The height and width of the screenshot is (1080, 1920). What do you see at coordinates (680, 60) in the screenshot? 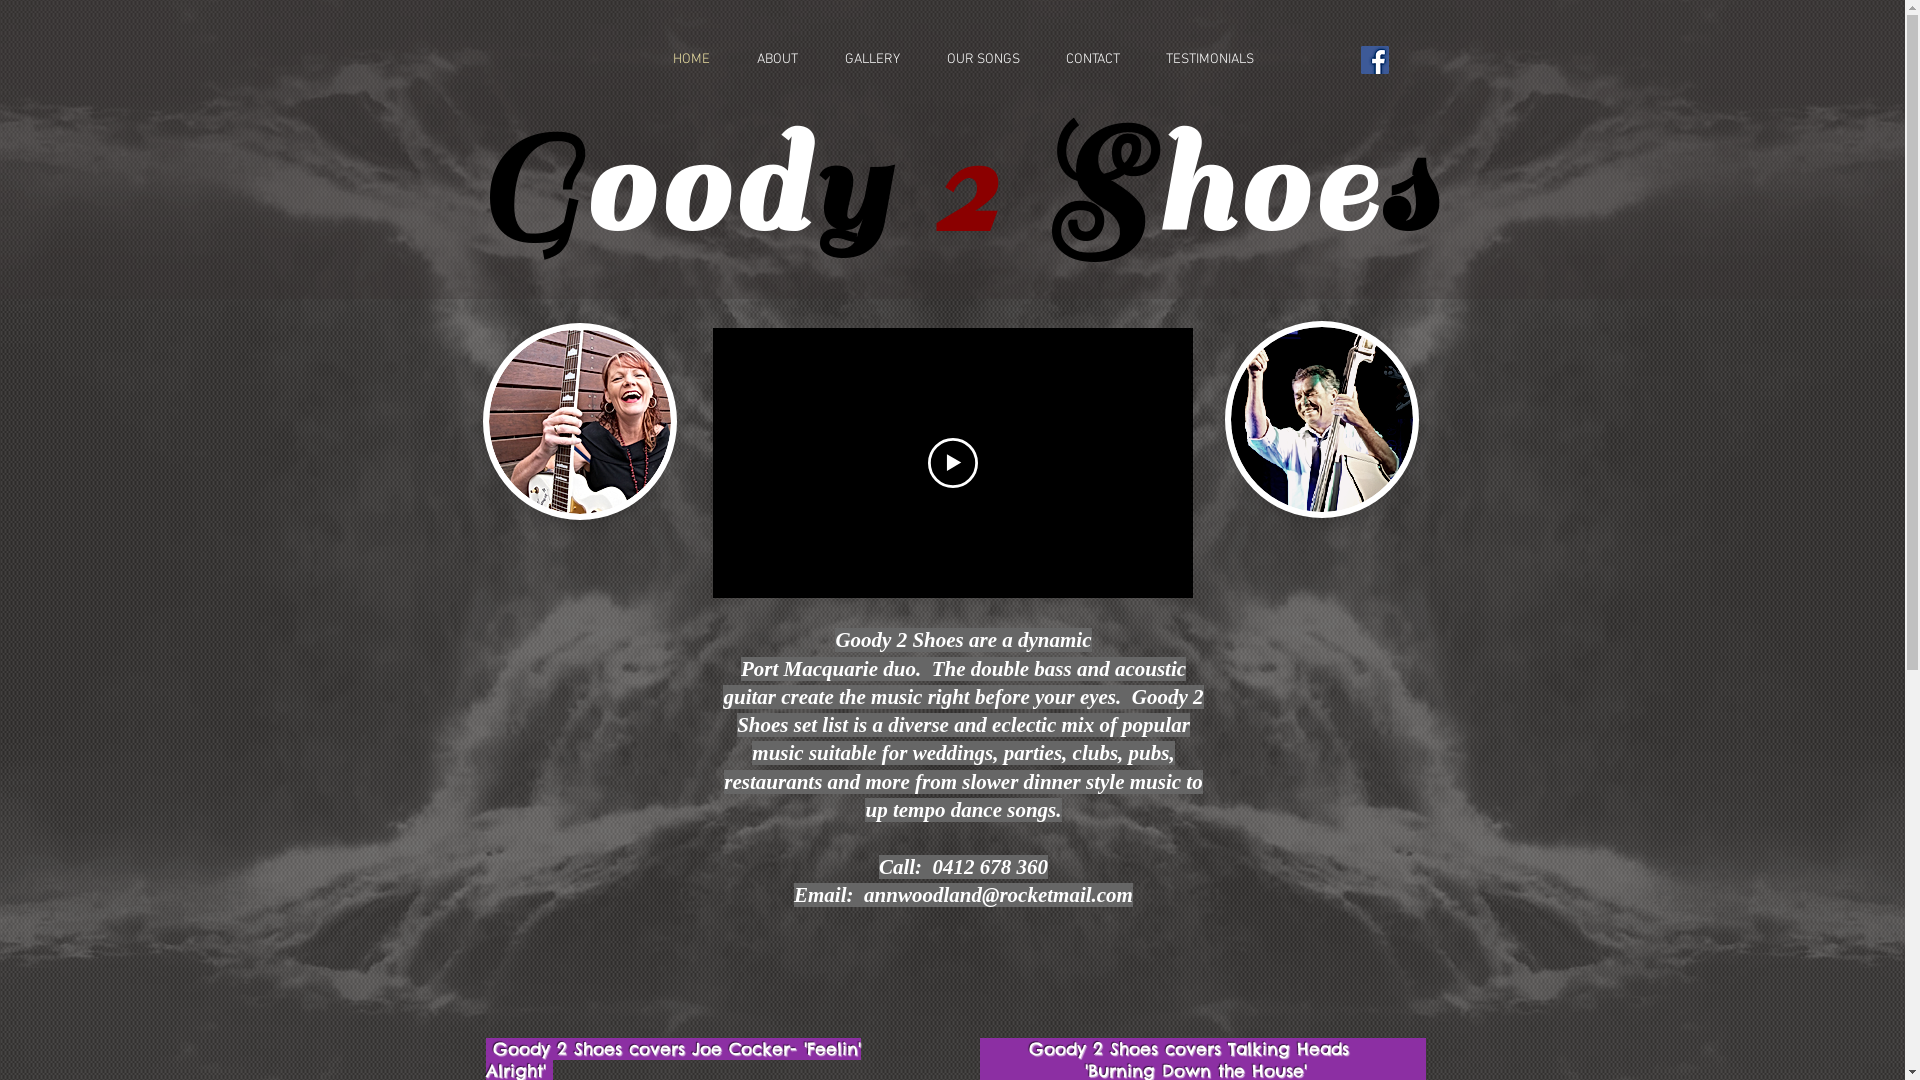
I see `HOME` at bounding box center [680, 60].